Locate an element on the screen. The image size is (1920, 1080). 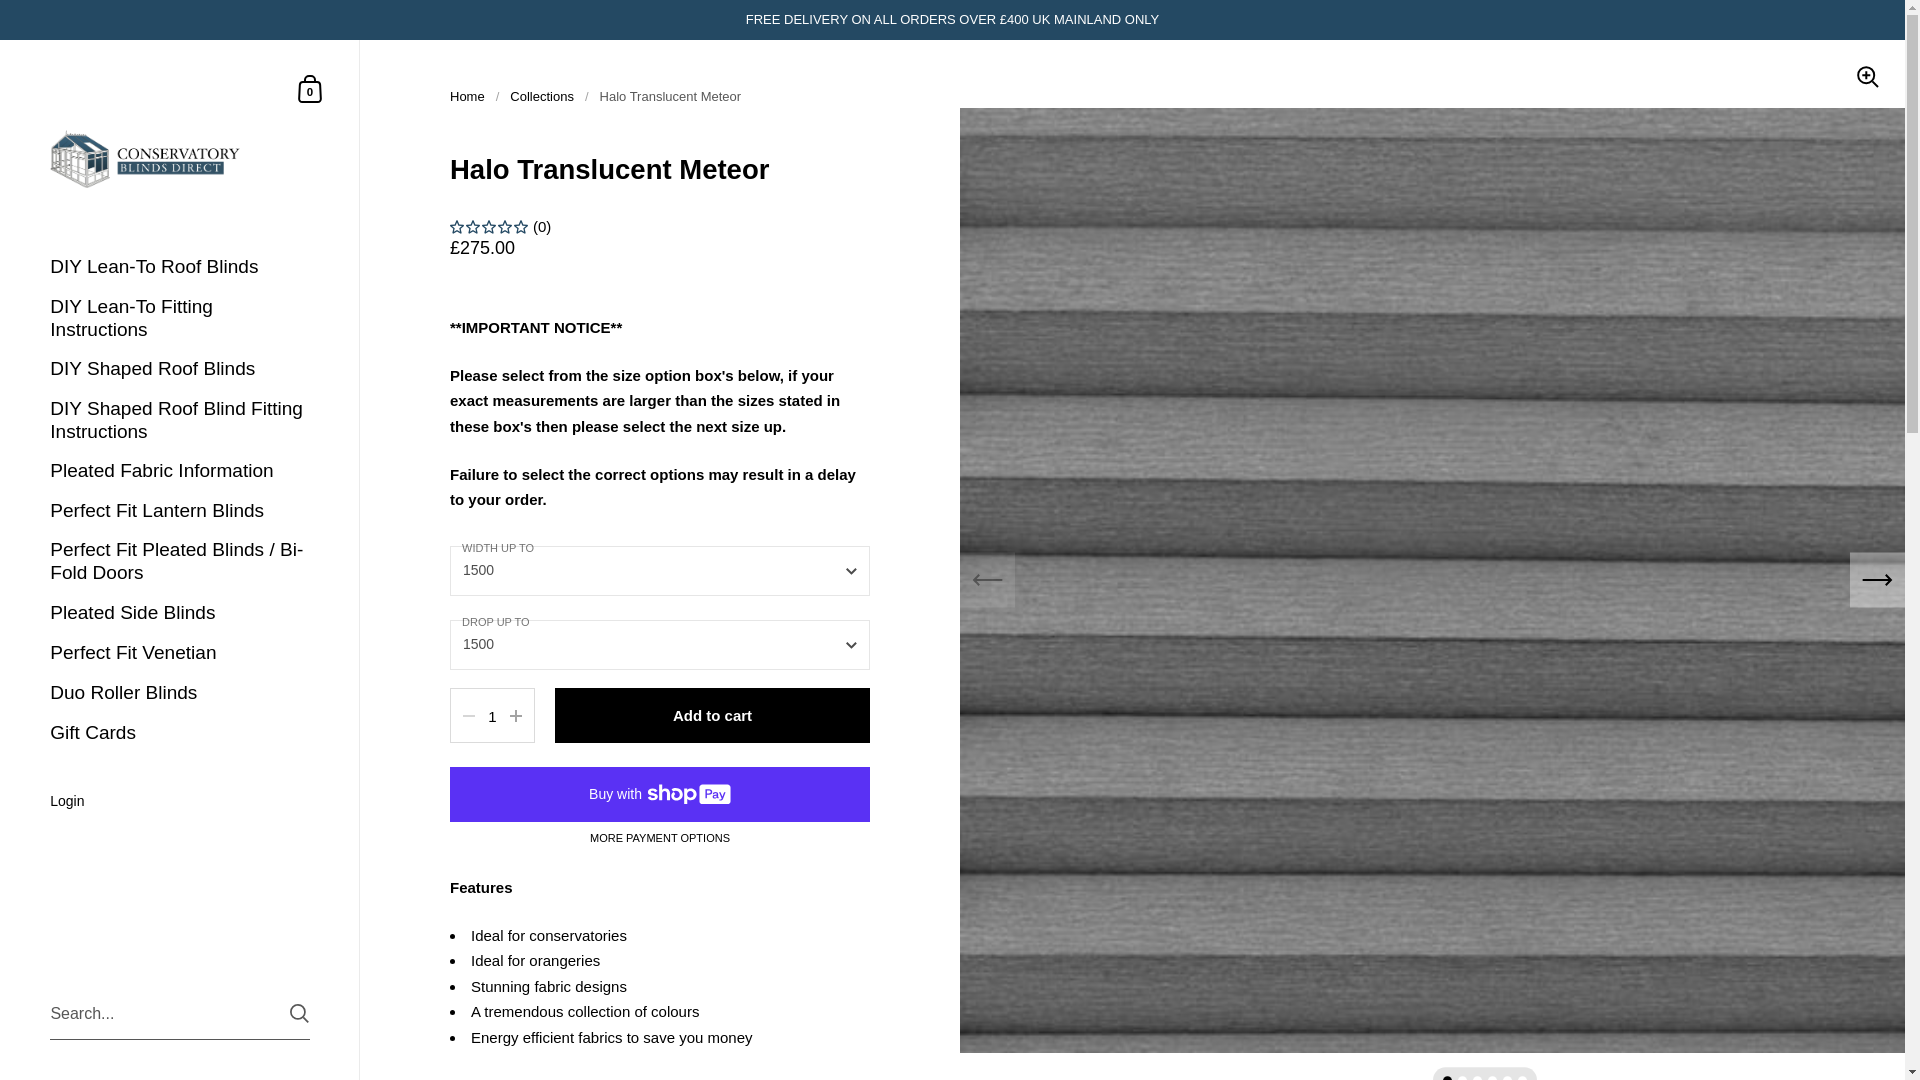
Duo Roller Blinds is located at coordinates (180, 652).